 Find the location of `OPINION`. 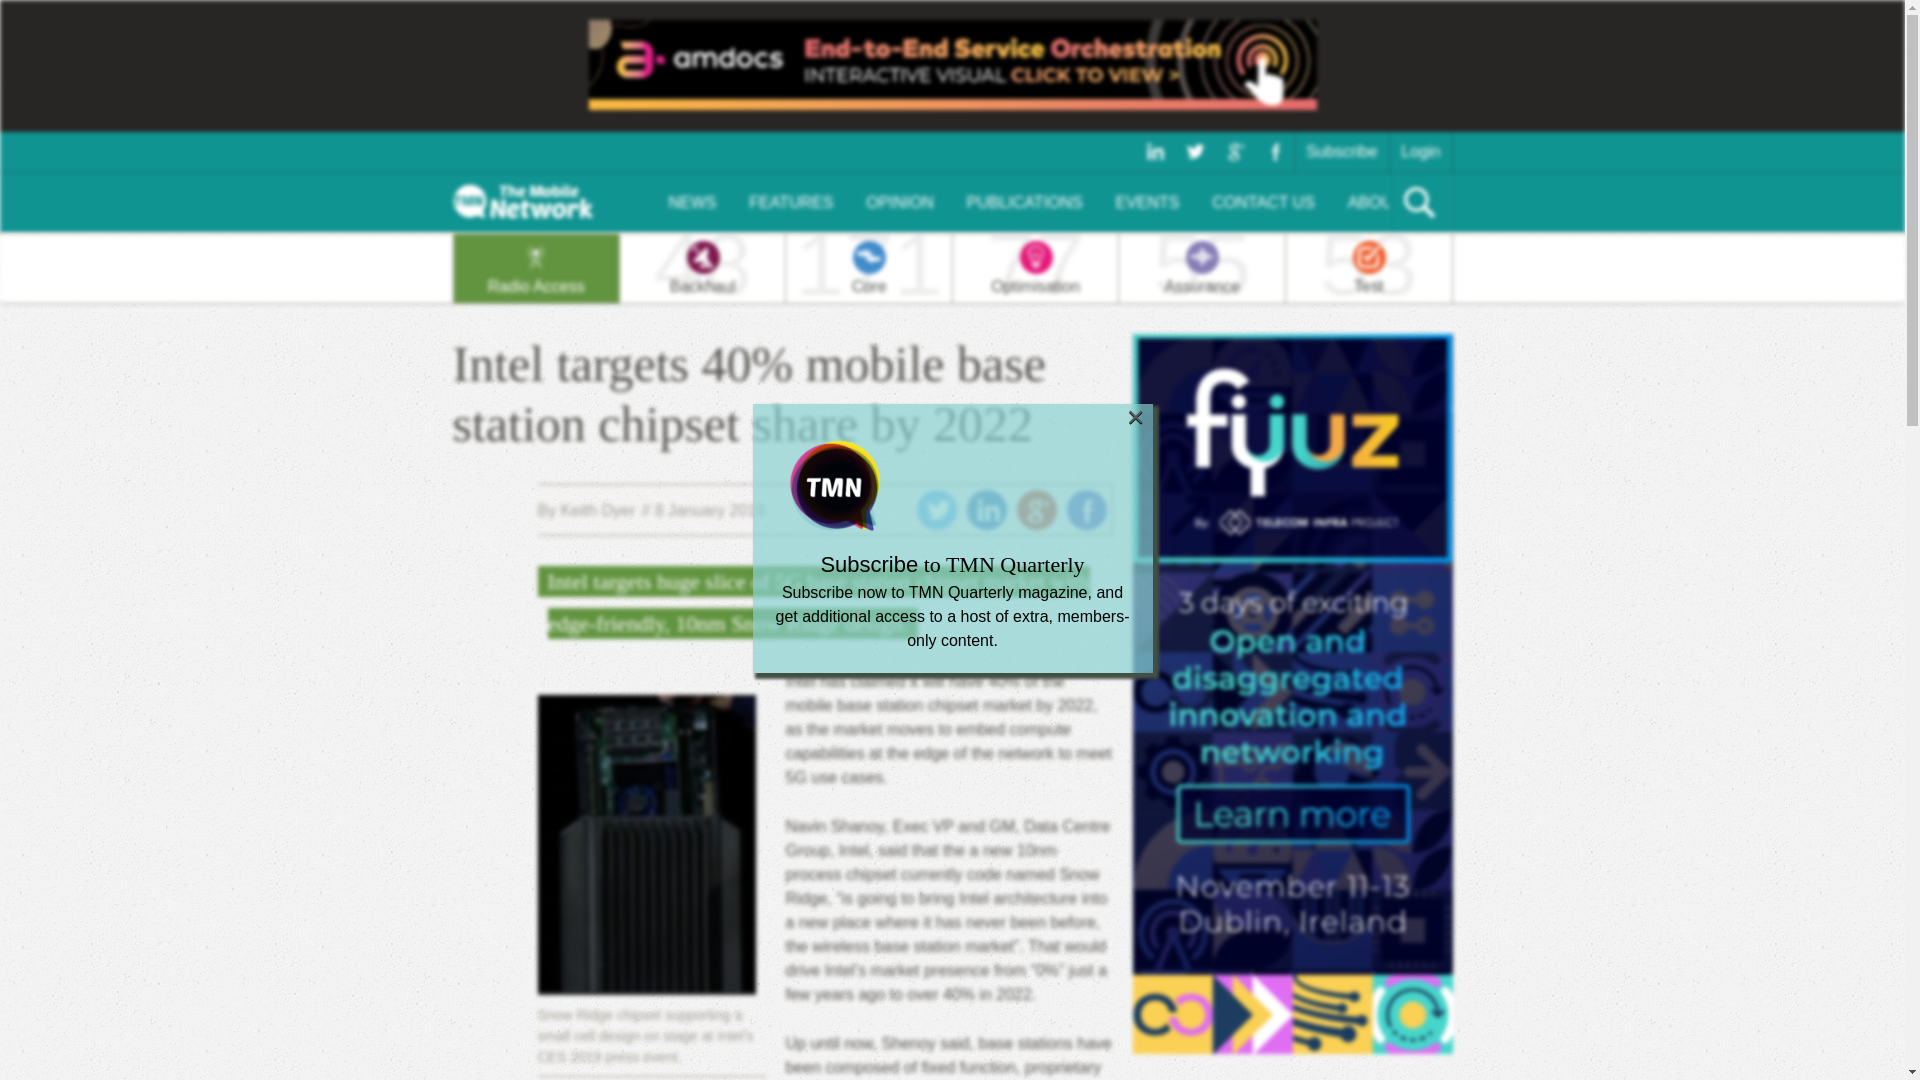

OPINION is located at coordinates (899, 202).